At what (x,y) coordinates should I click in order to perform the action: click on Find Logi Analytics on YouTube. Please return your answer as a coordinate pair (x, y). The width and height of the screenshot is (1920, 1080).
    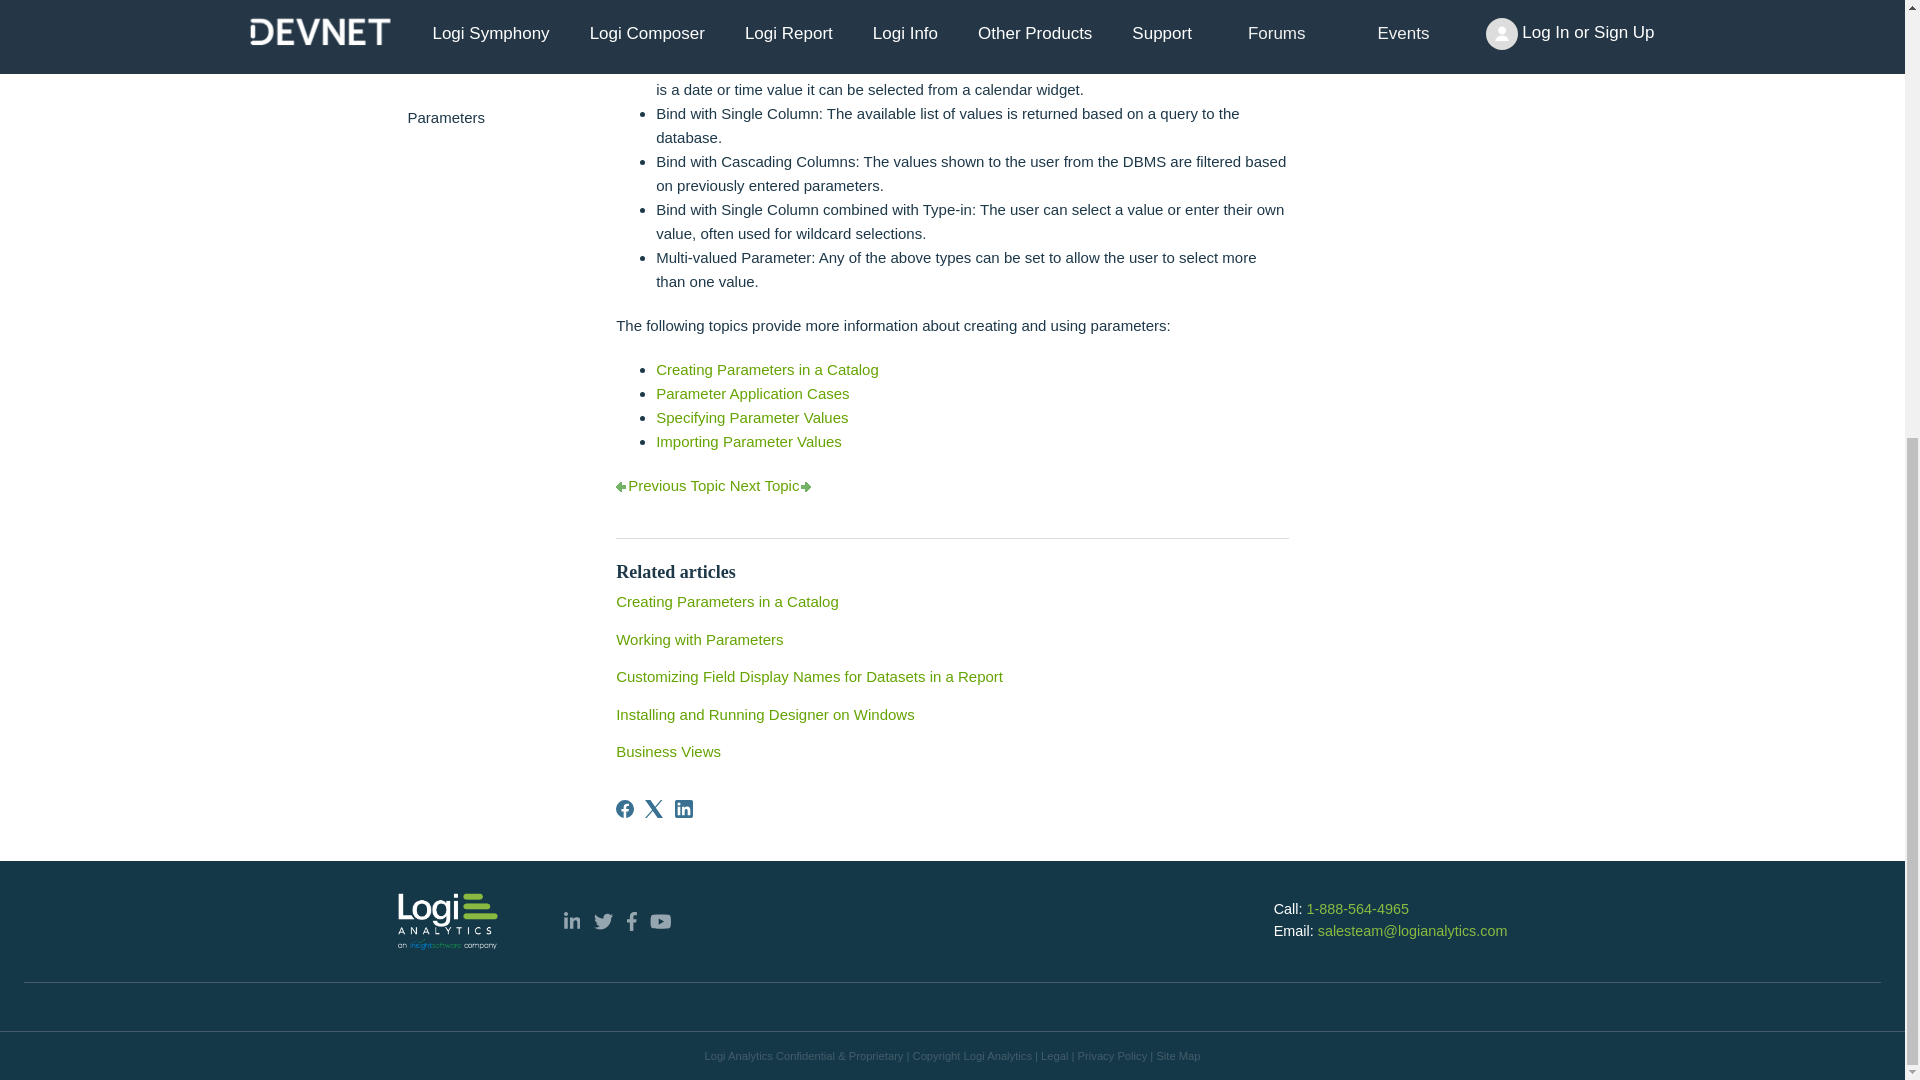
    Looking at the image, I should click on (661, 920).